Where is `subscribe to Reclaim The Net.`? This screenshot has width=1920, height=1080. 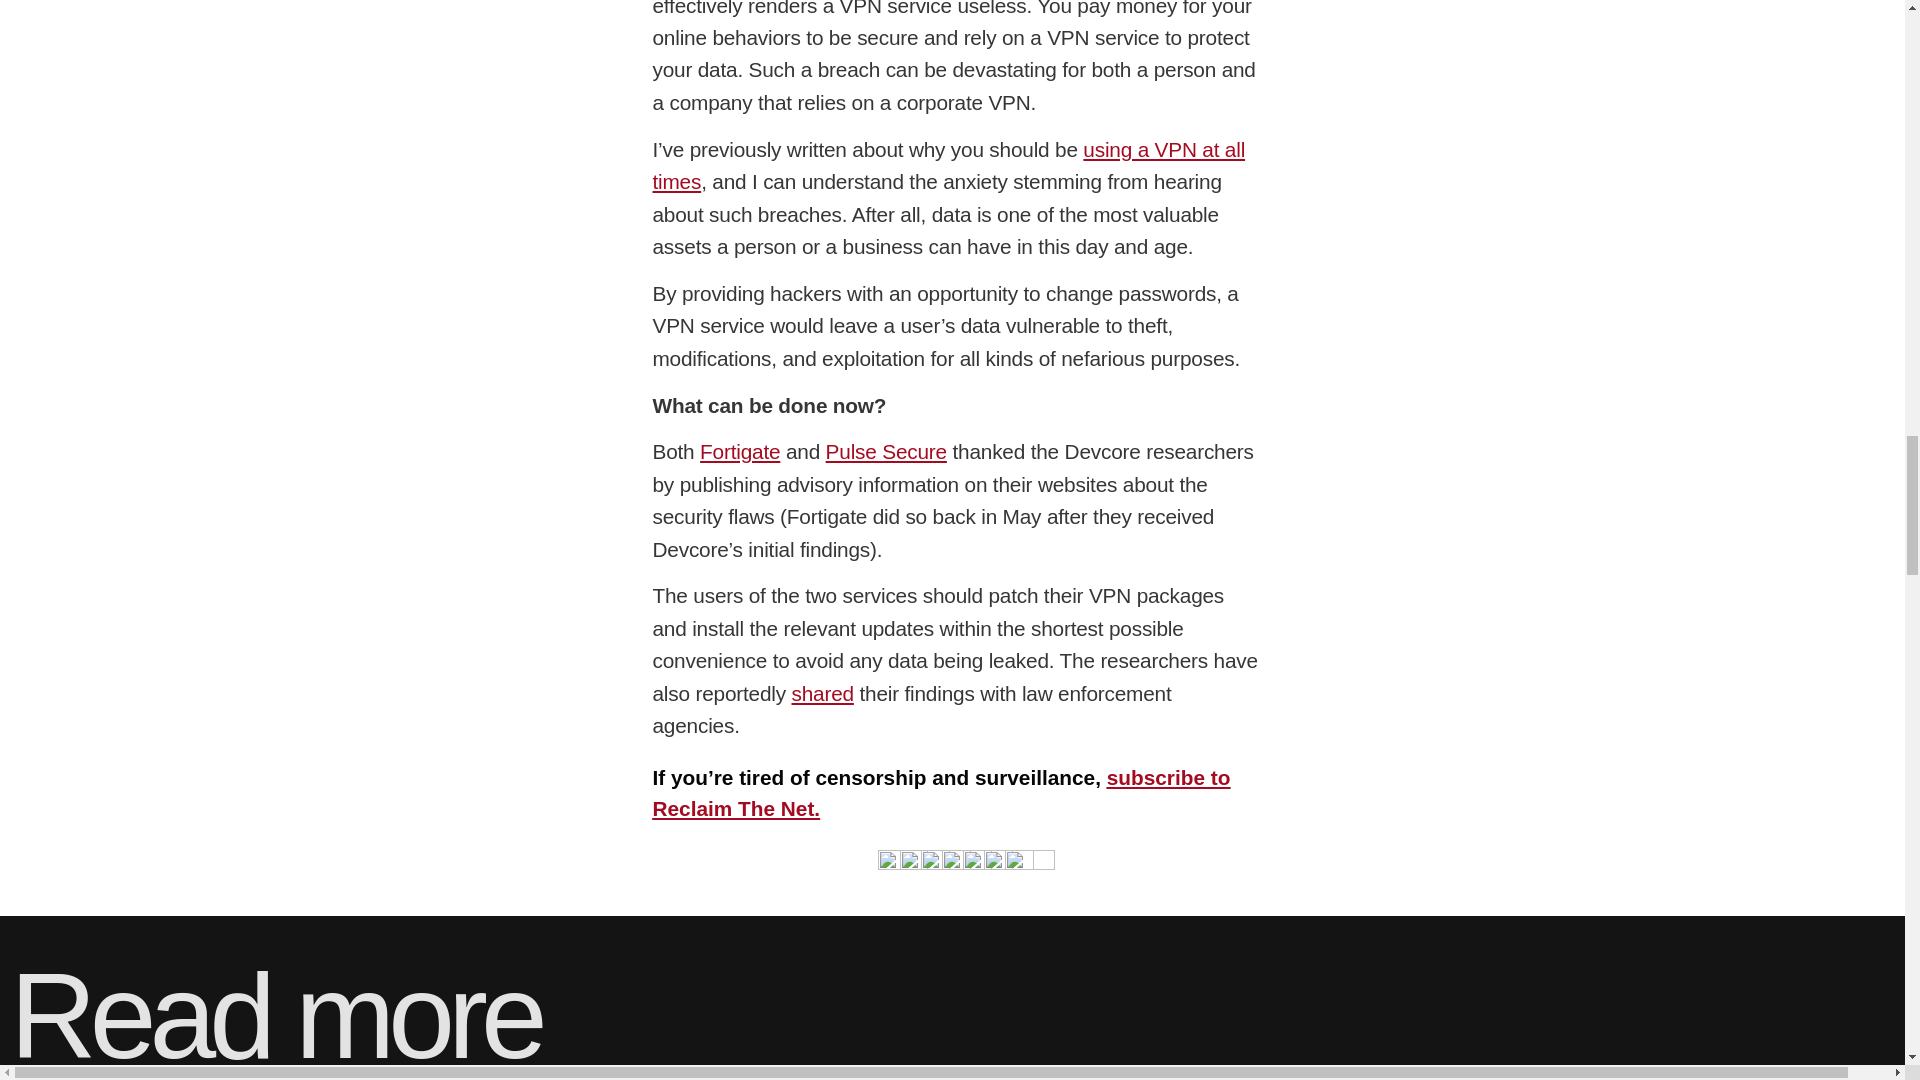
subscribe to Reclaim The Net. is located at coordinates (941, 792).